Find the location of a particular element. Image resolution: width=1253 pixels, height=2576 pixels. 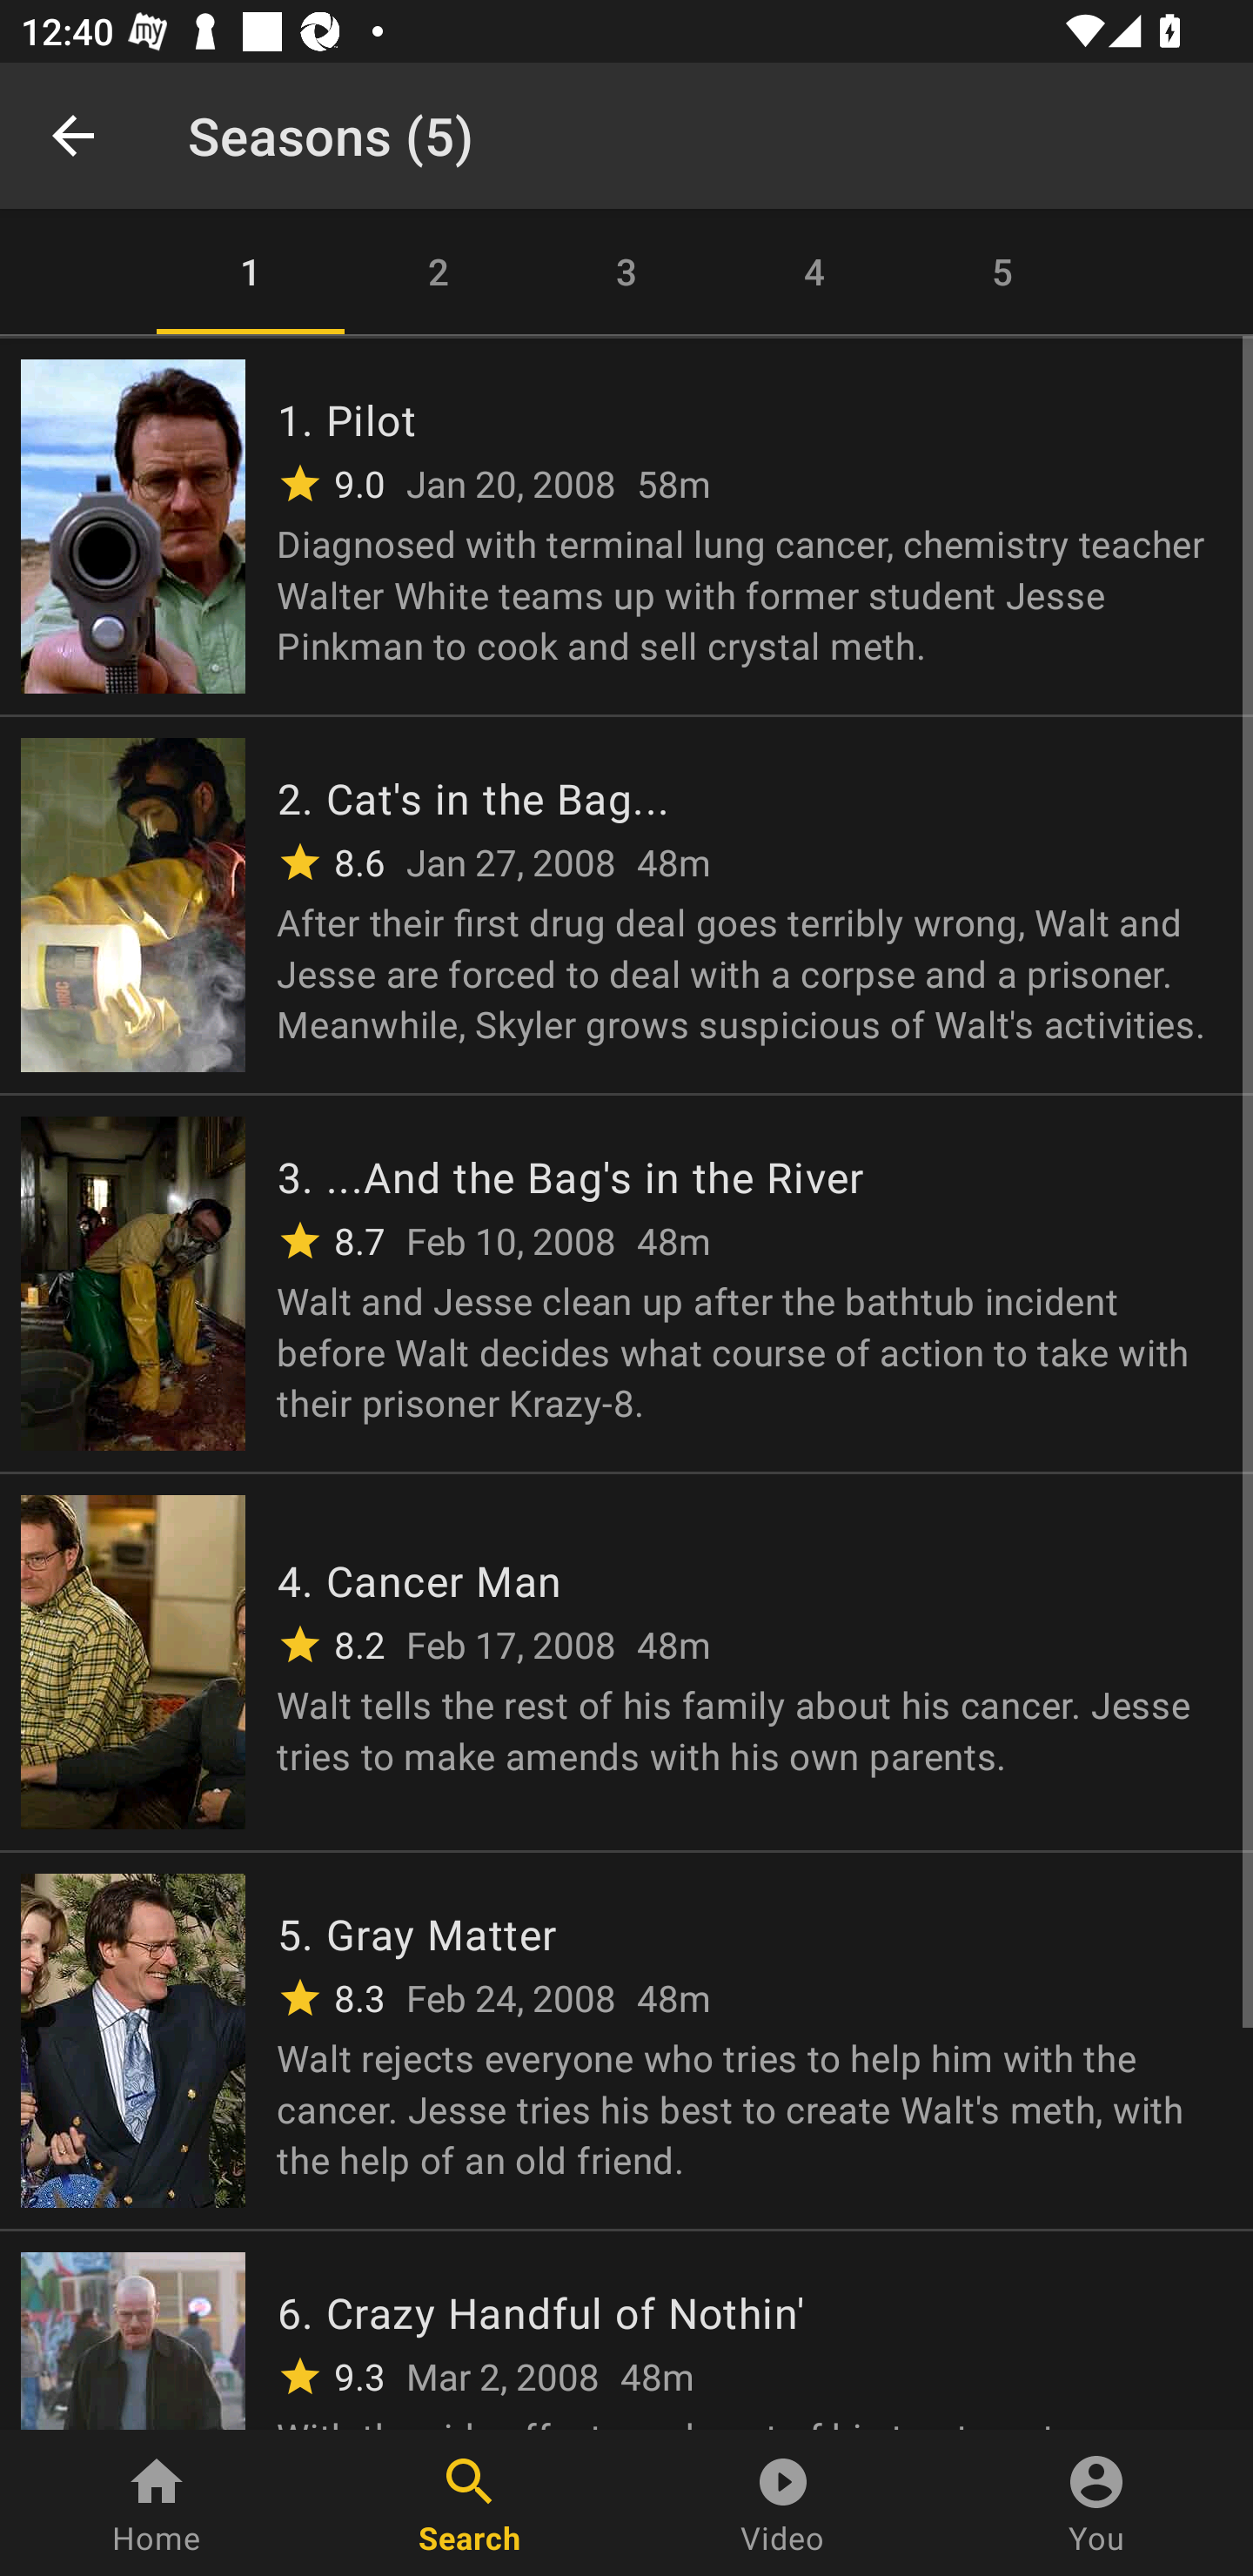

You is located at coordinates (1096, 2503).